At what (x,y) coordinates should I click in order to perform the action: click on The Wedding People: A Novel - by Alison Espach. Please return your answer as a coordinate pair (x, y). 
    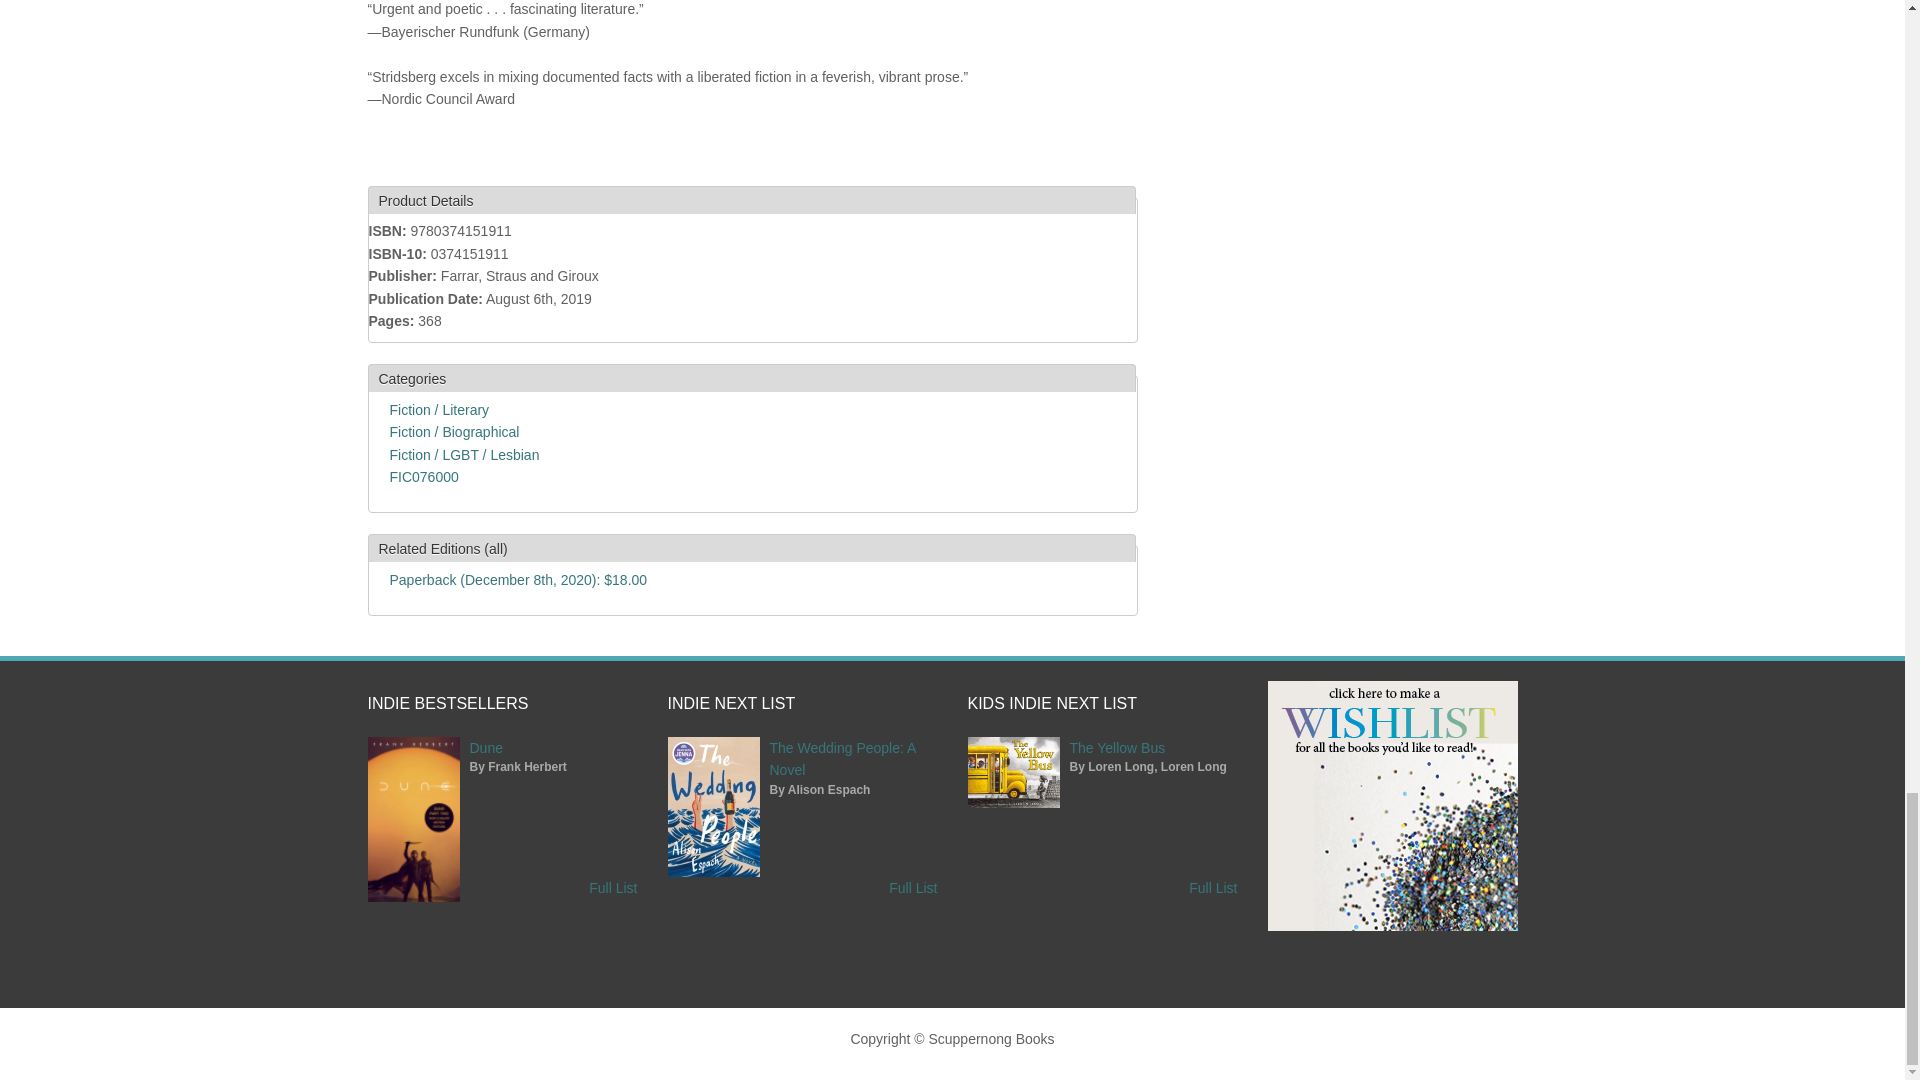
    Looking at the image, I should click on (842, 758).